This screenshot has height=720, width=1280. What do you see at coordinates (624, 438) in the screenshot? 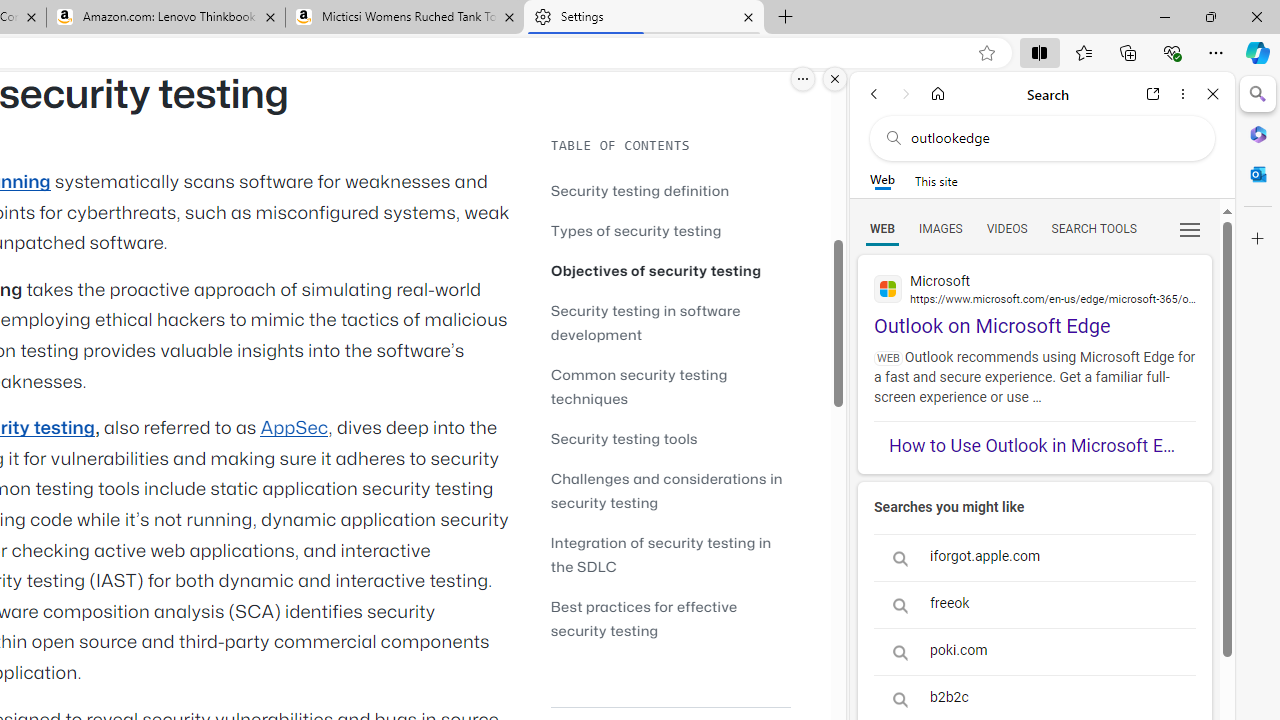
I see `Security testing tools` at bounding box center [624, 438].